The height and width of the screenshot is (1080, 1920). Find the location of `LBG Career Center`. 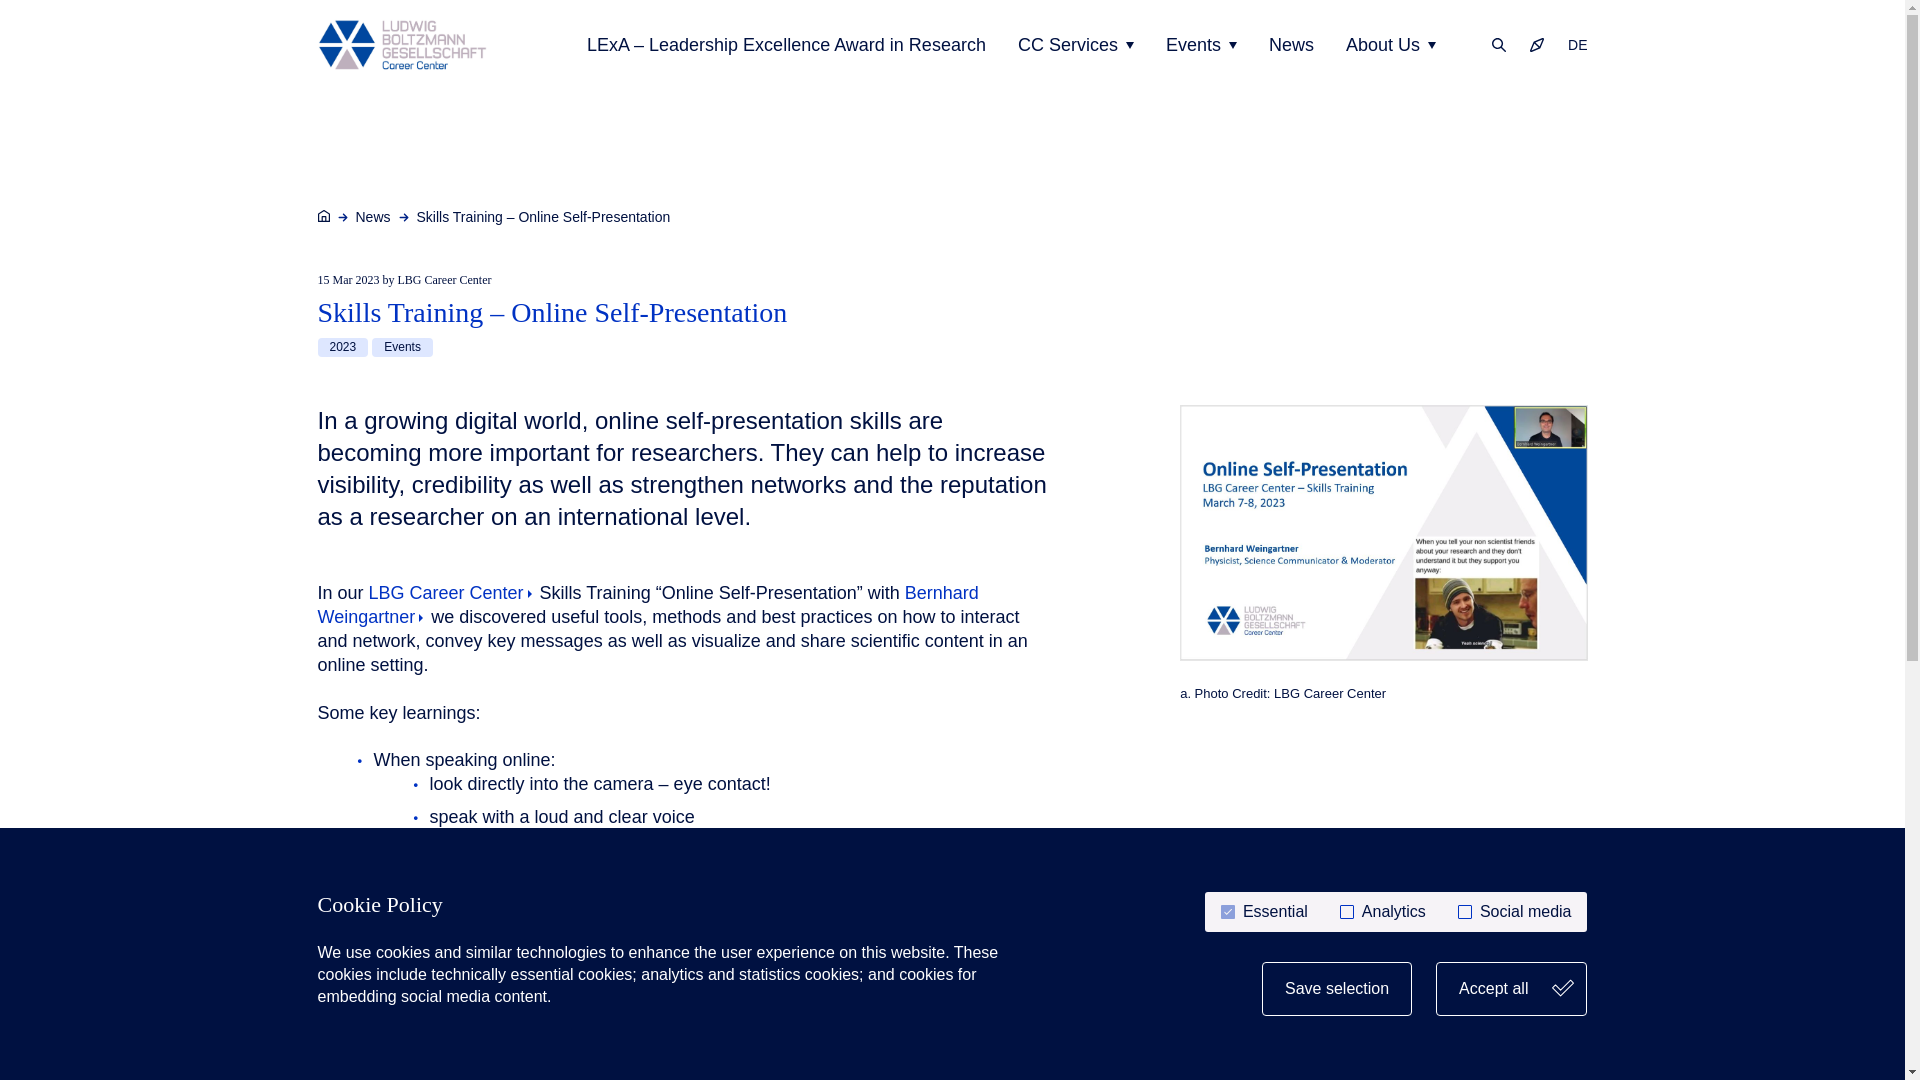

LBG Career Center is located at coordinates (452, 592).